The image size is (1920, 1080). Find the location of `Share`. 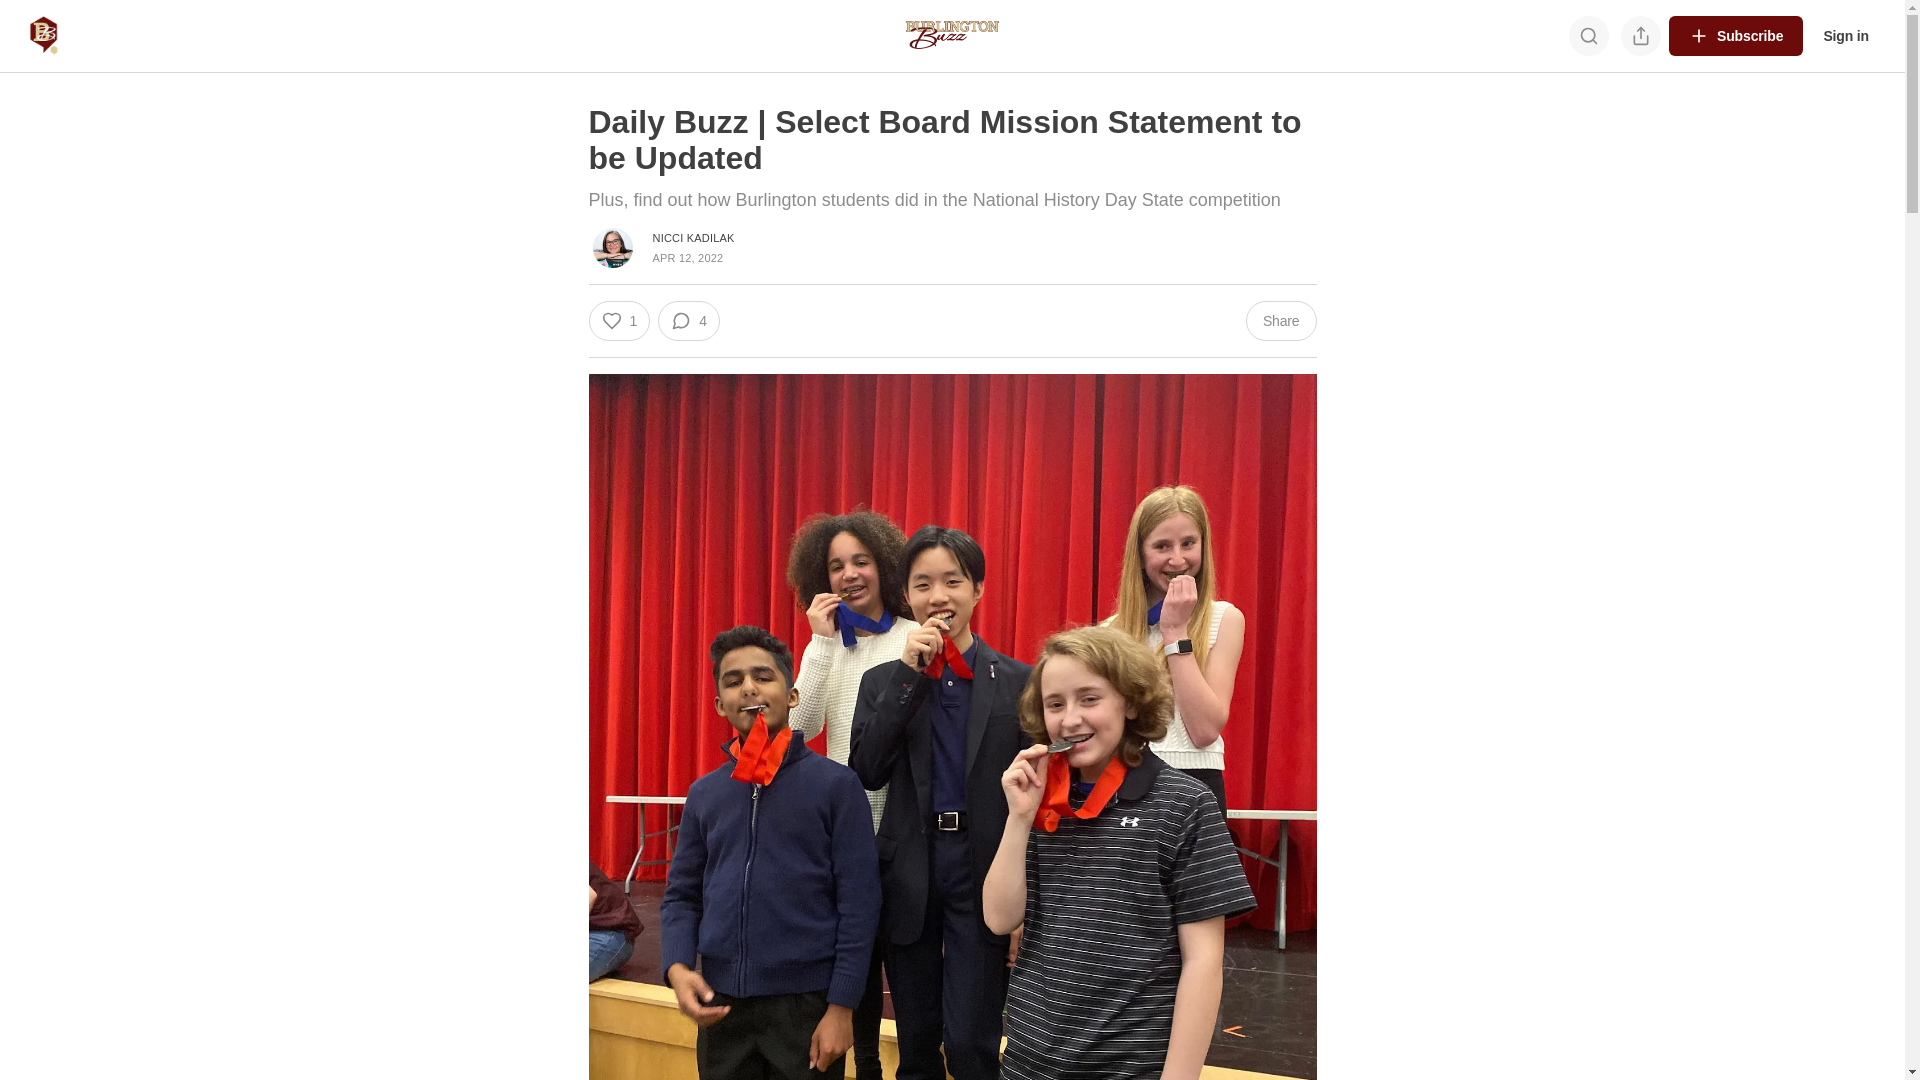

Share is located at coordinates (1282, 321).